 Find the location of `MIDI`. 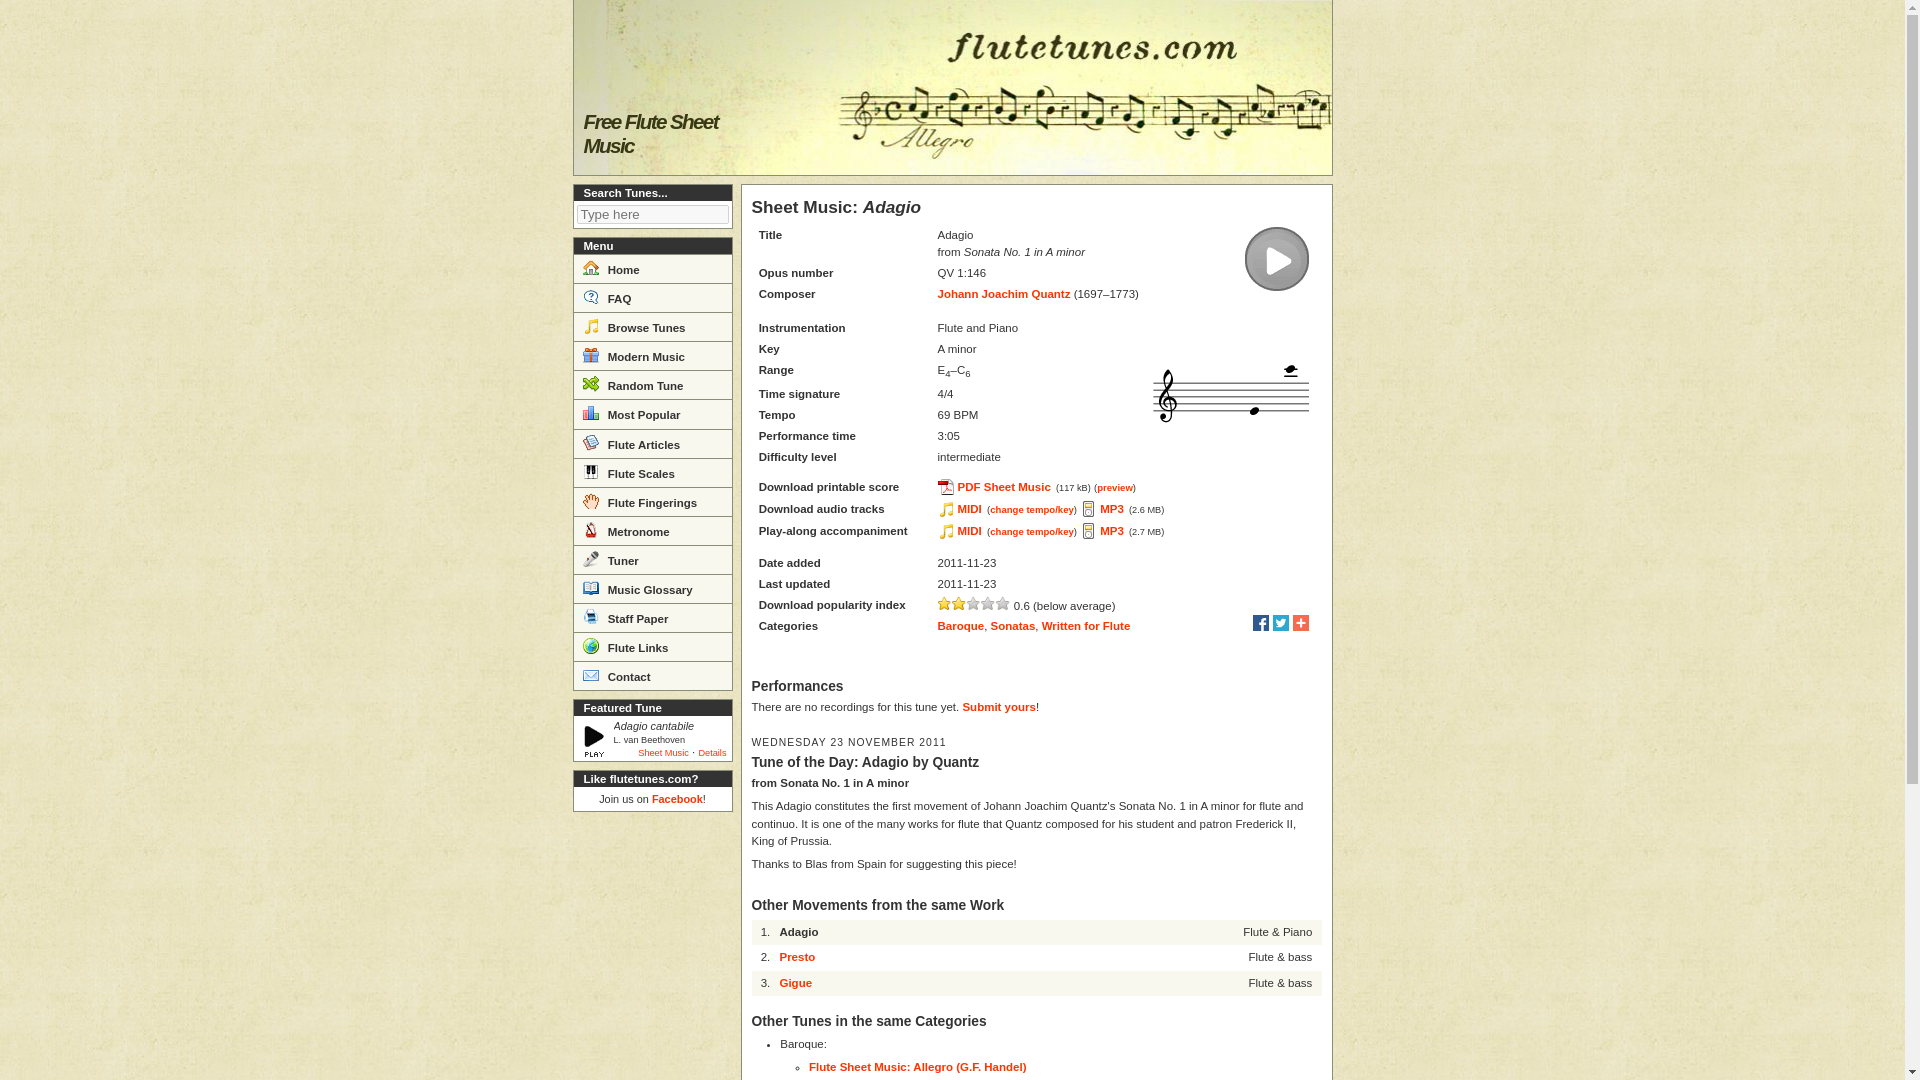

MIDI is located at coordinates (960, 530).